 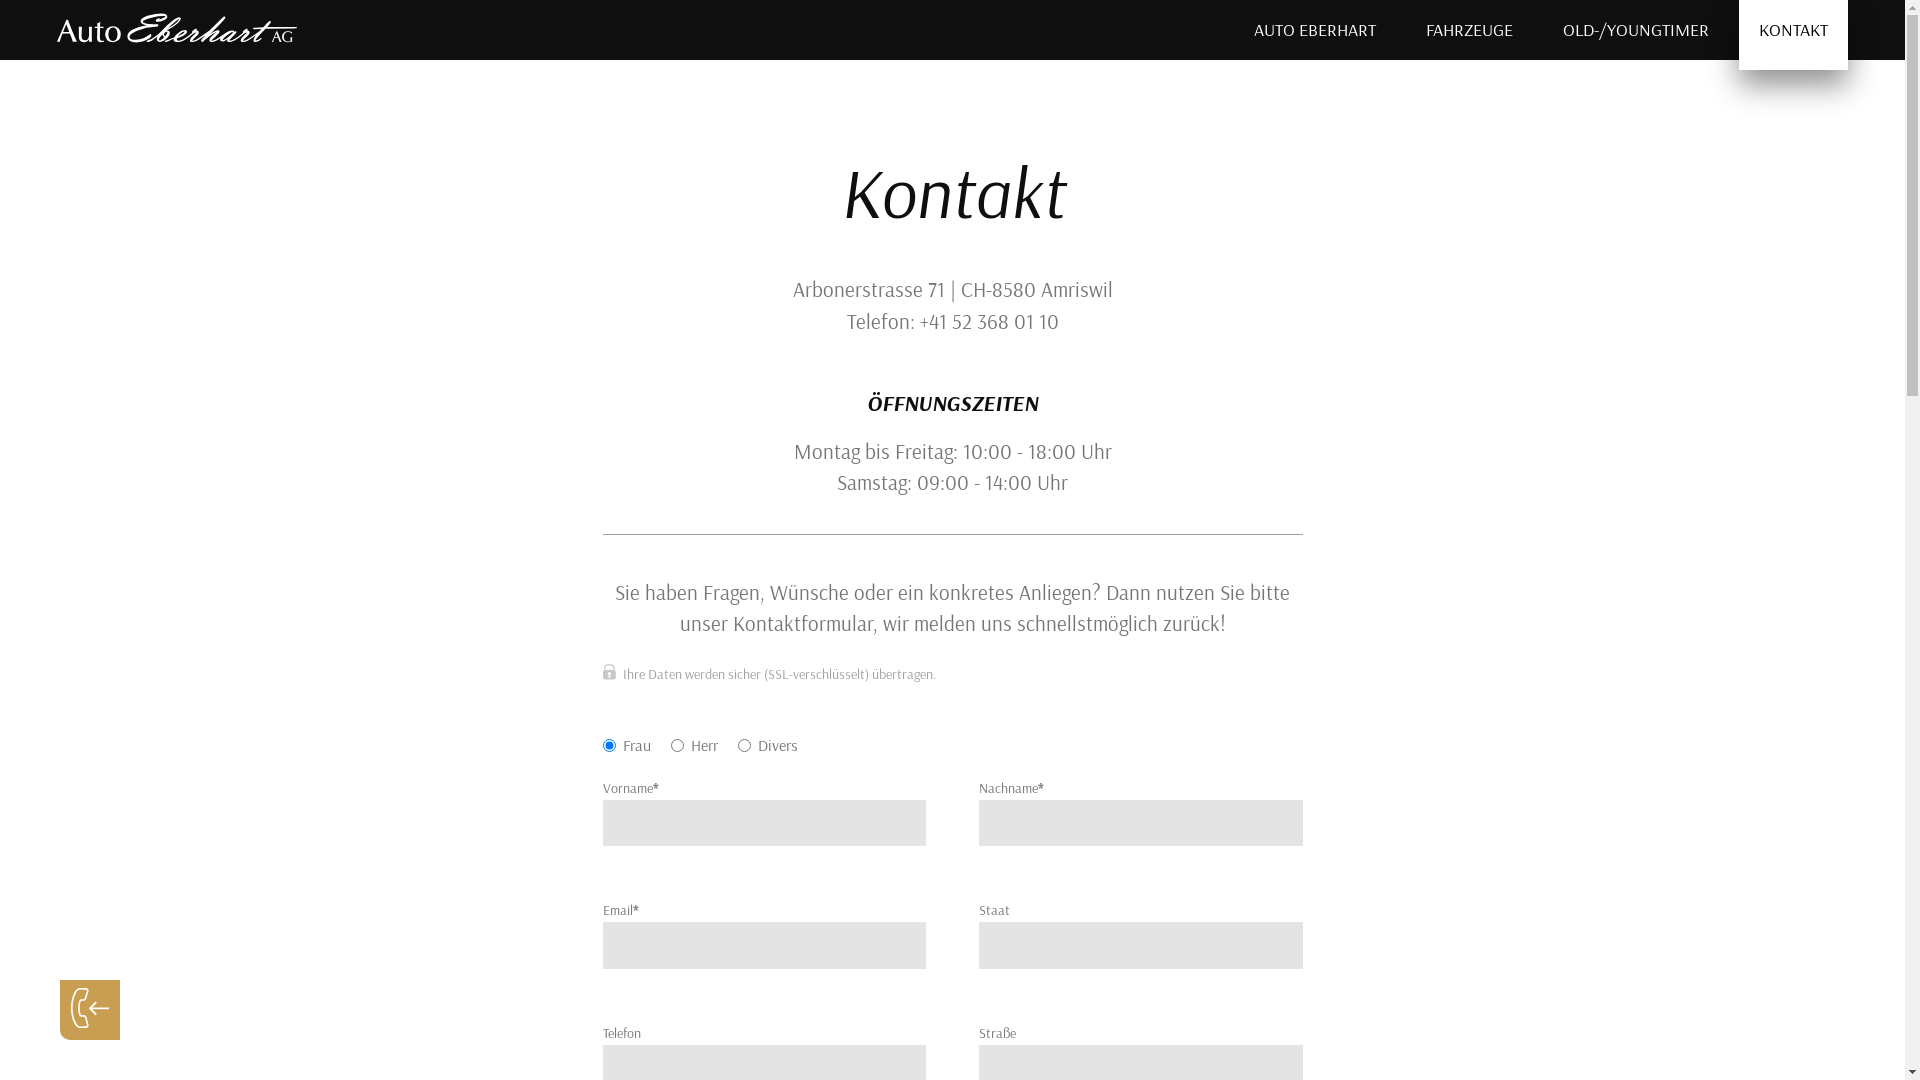 What do you see at coordinates (120, 960) in the screenshot?
I see `+` at bounding box center [120, 960].